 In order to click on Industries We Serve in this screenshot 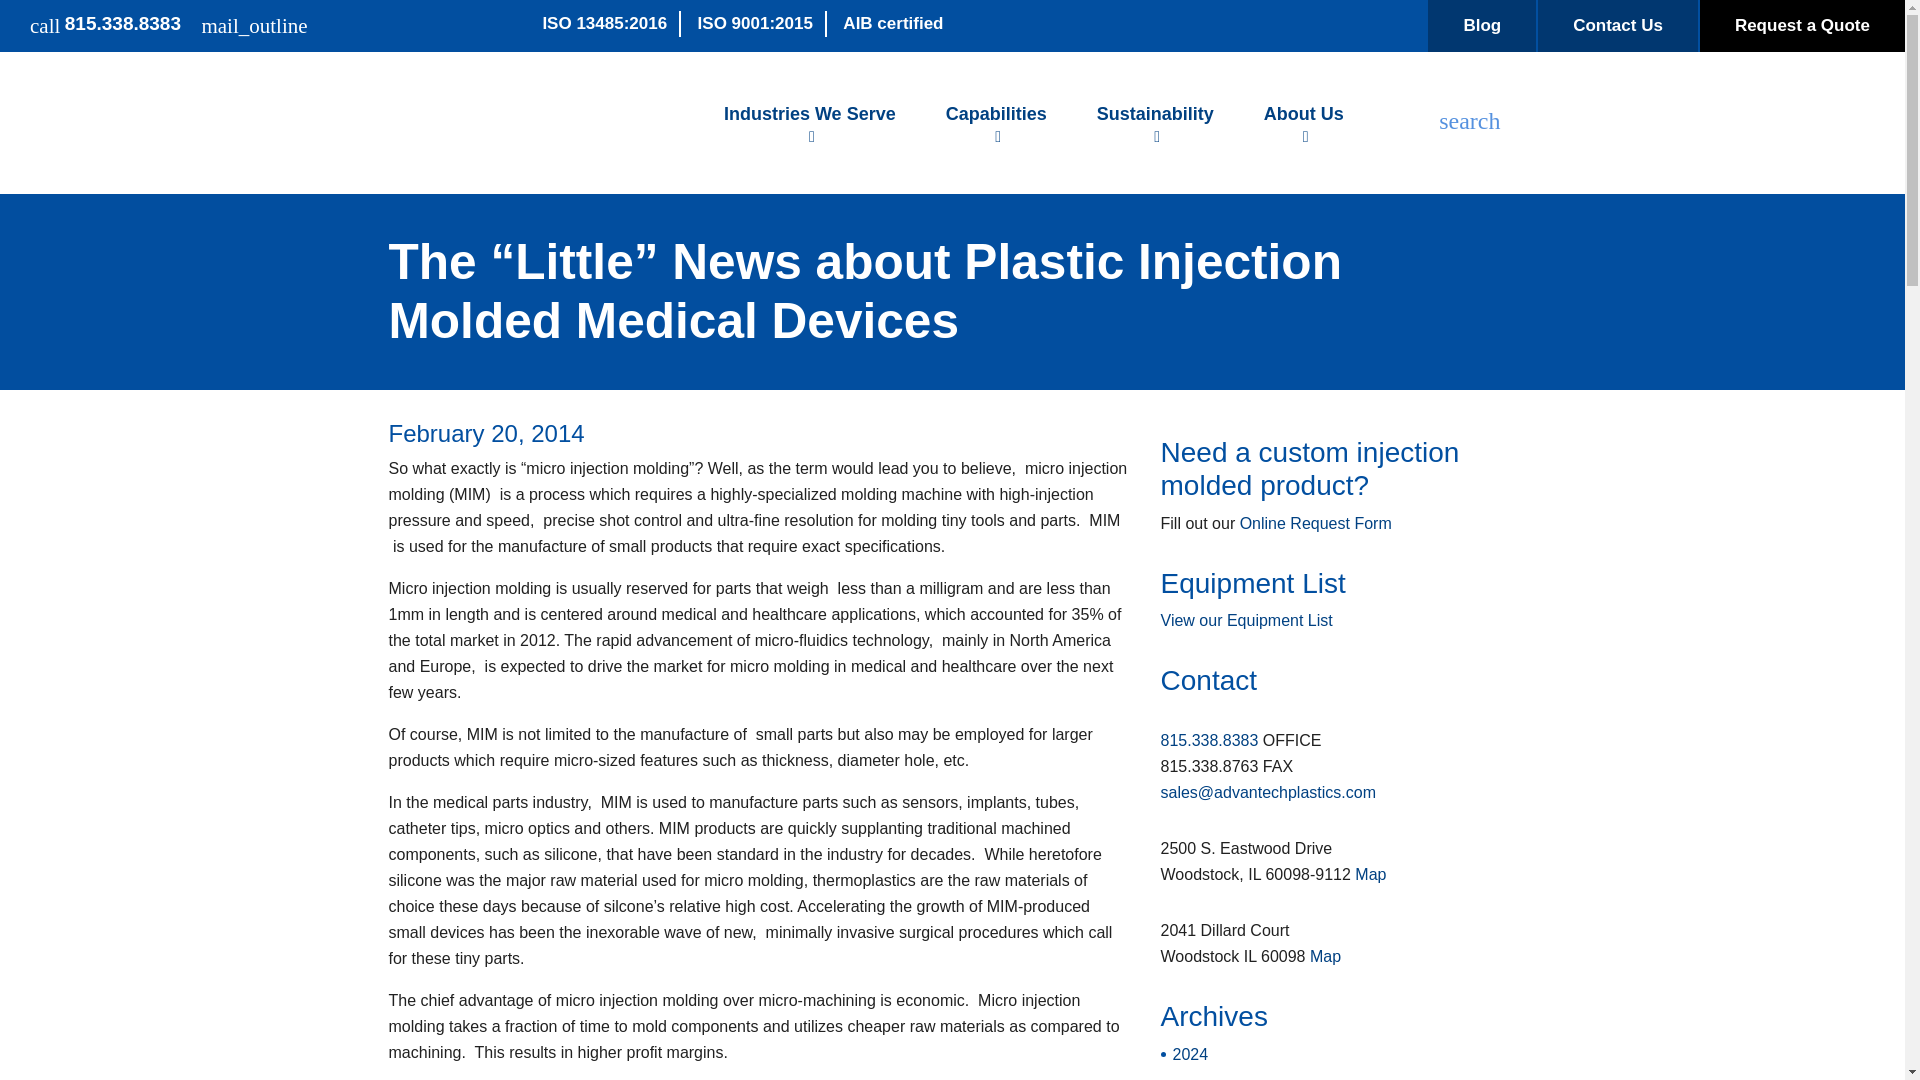, I will do `click(810, 123)`.